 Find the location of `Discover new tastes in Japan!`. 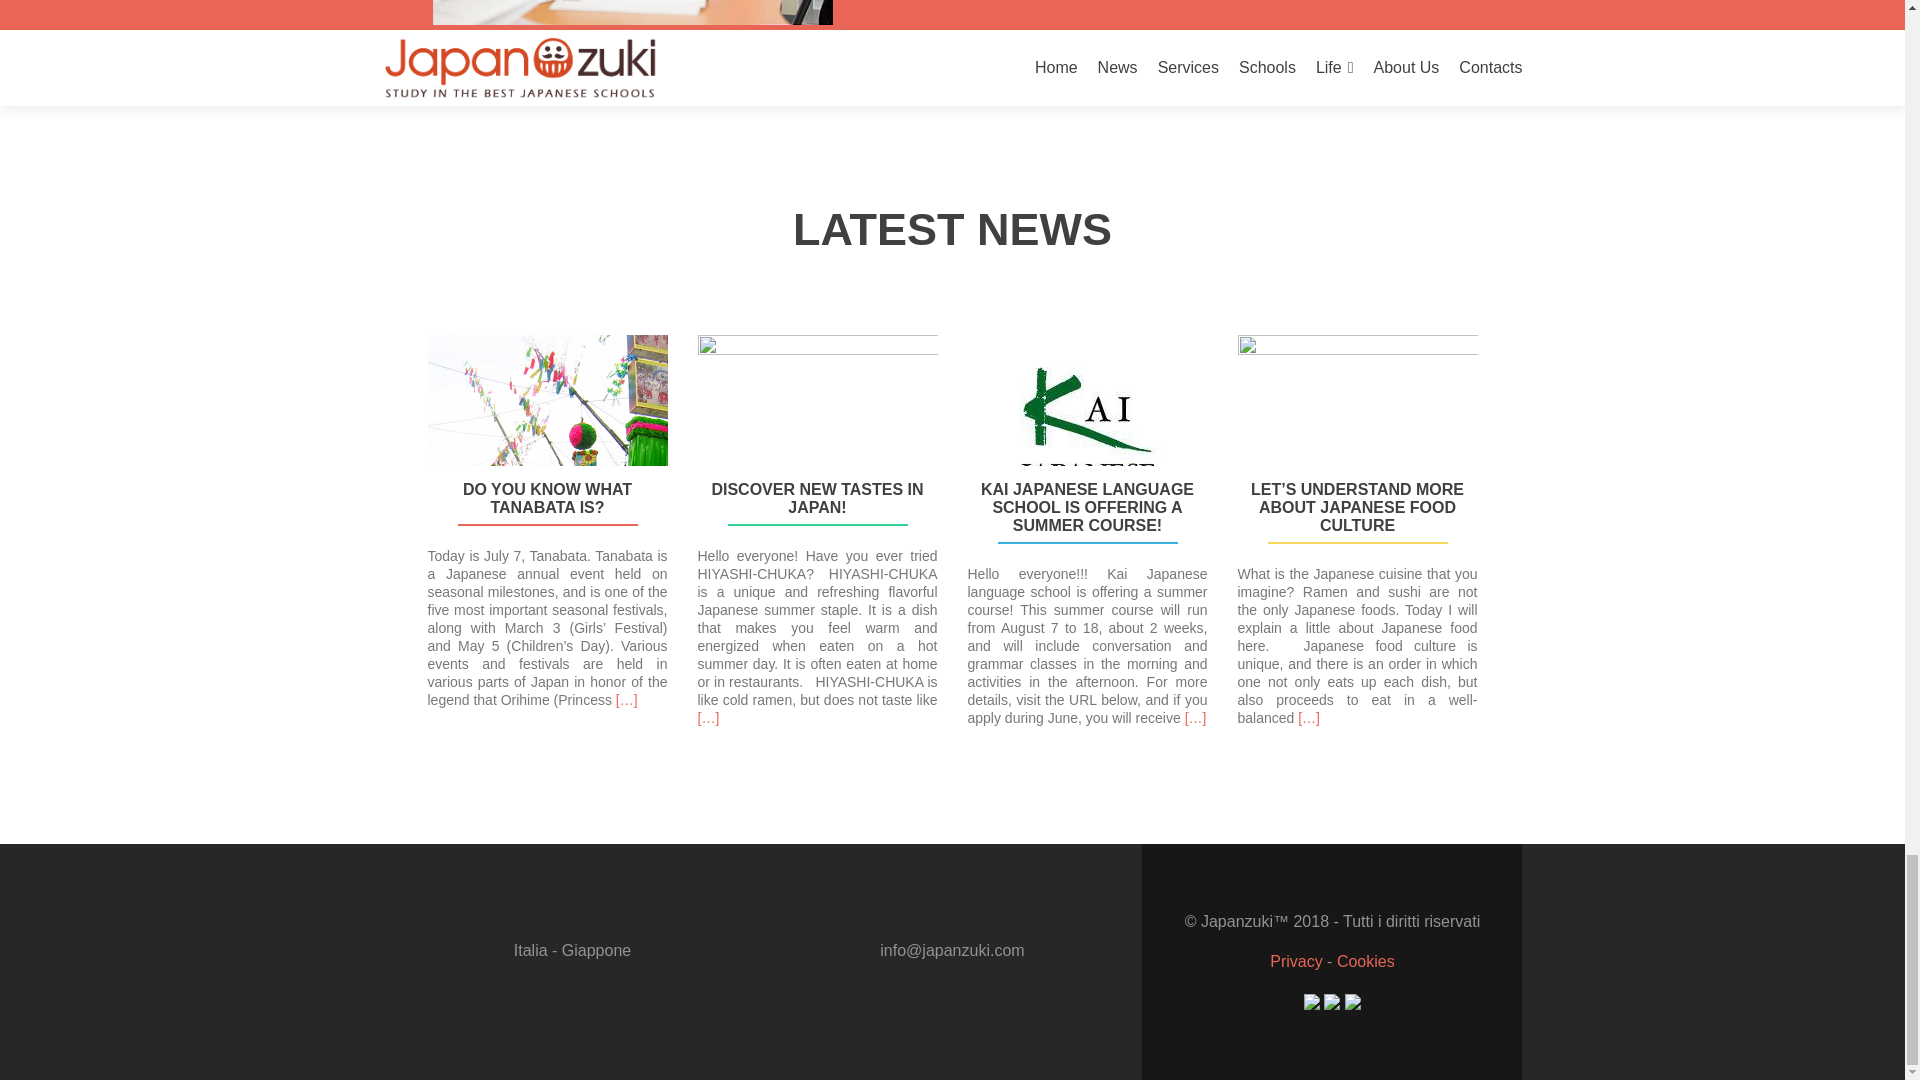

Discover new tastes in Japan! is located at coordinates (818, 424).